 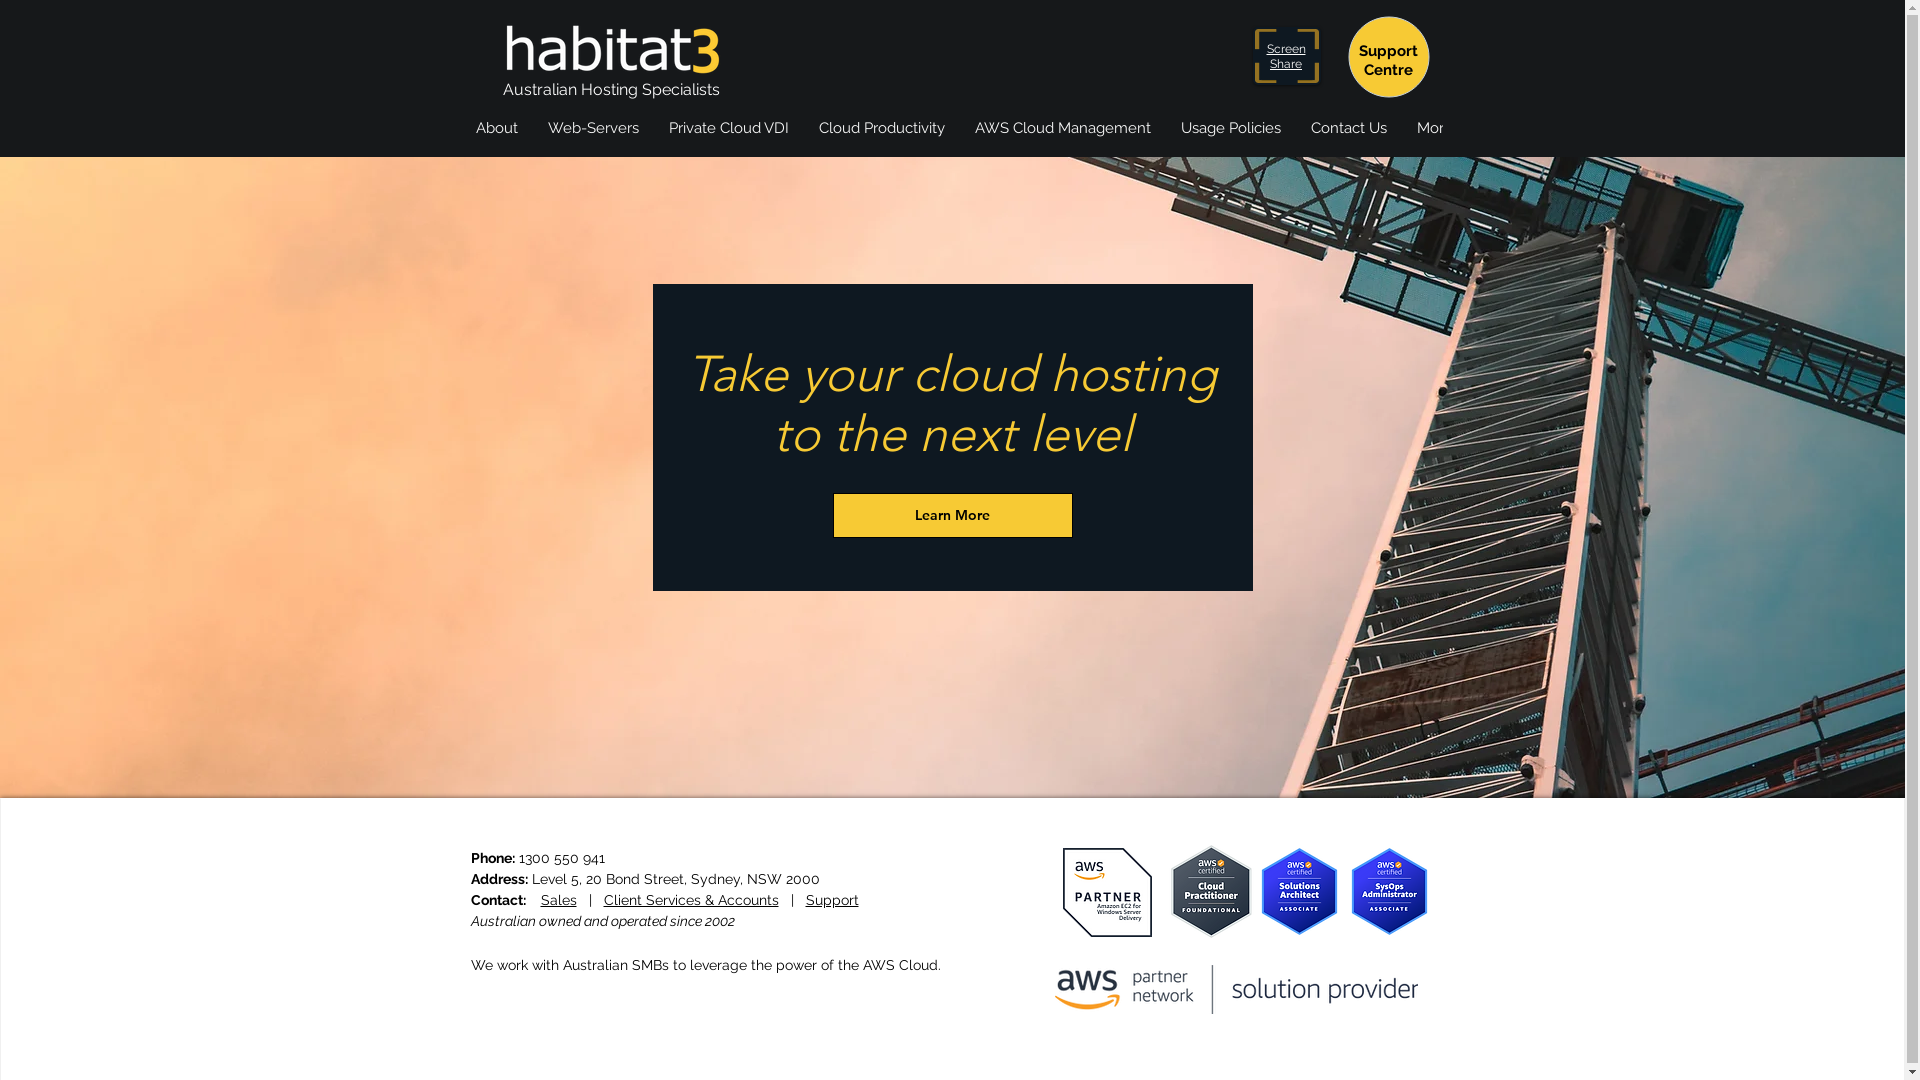 I want to click on Web-Servers, so click(x=592, y=138).